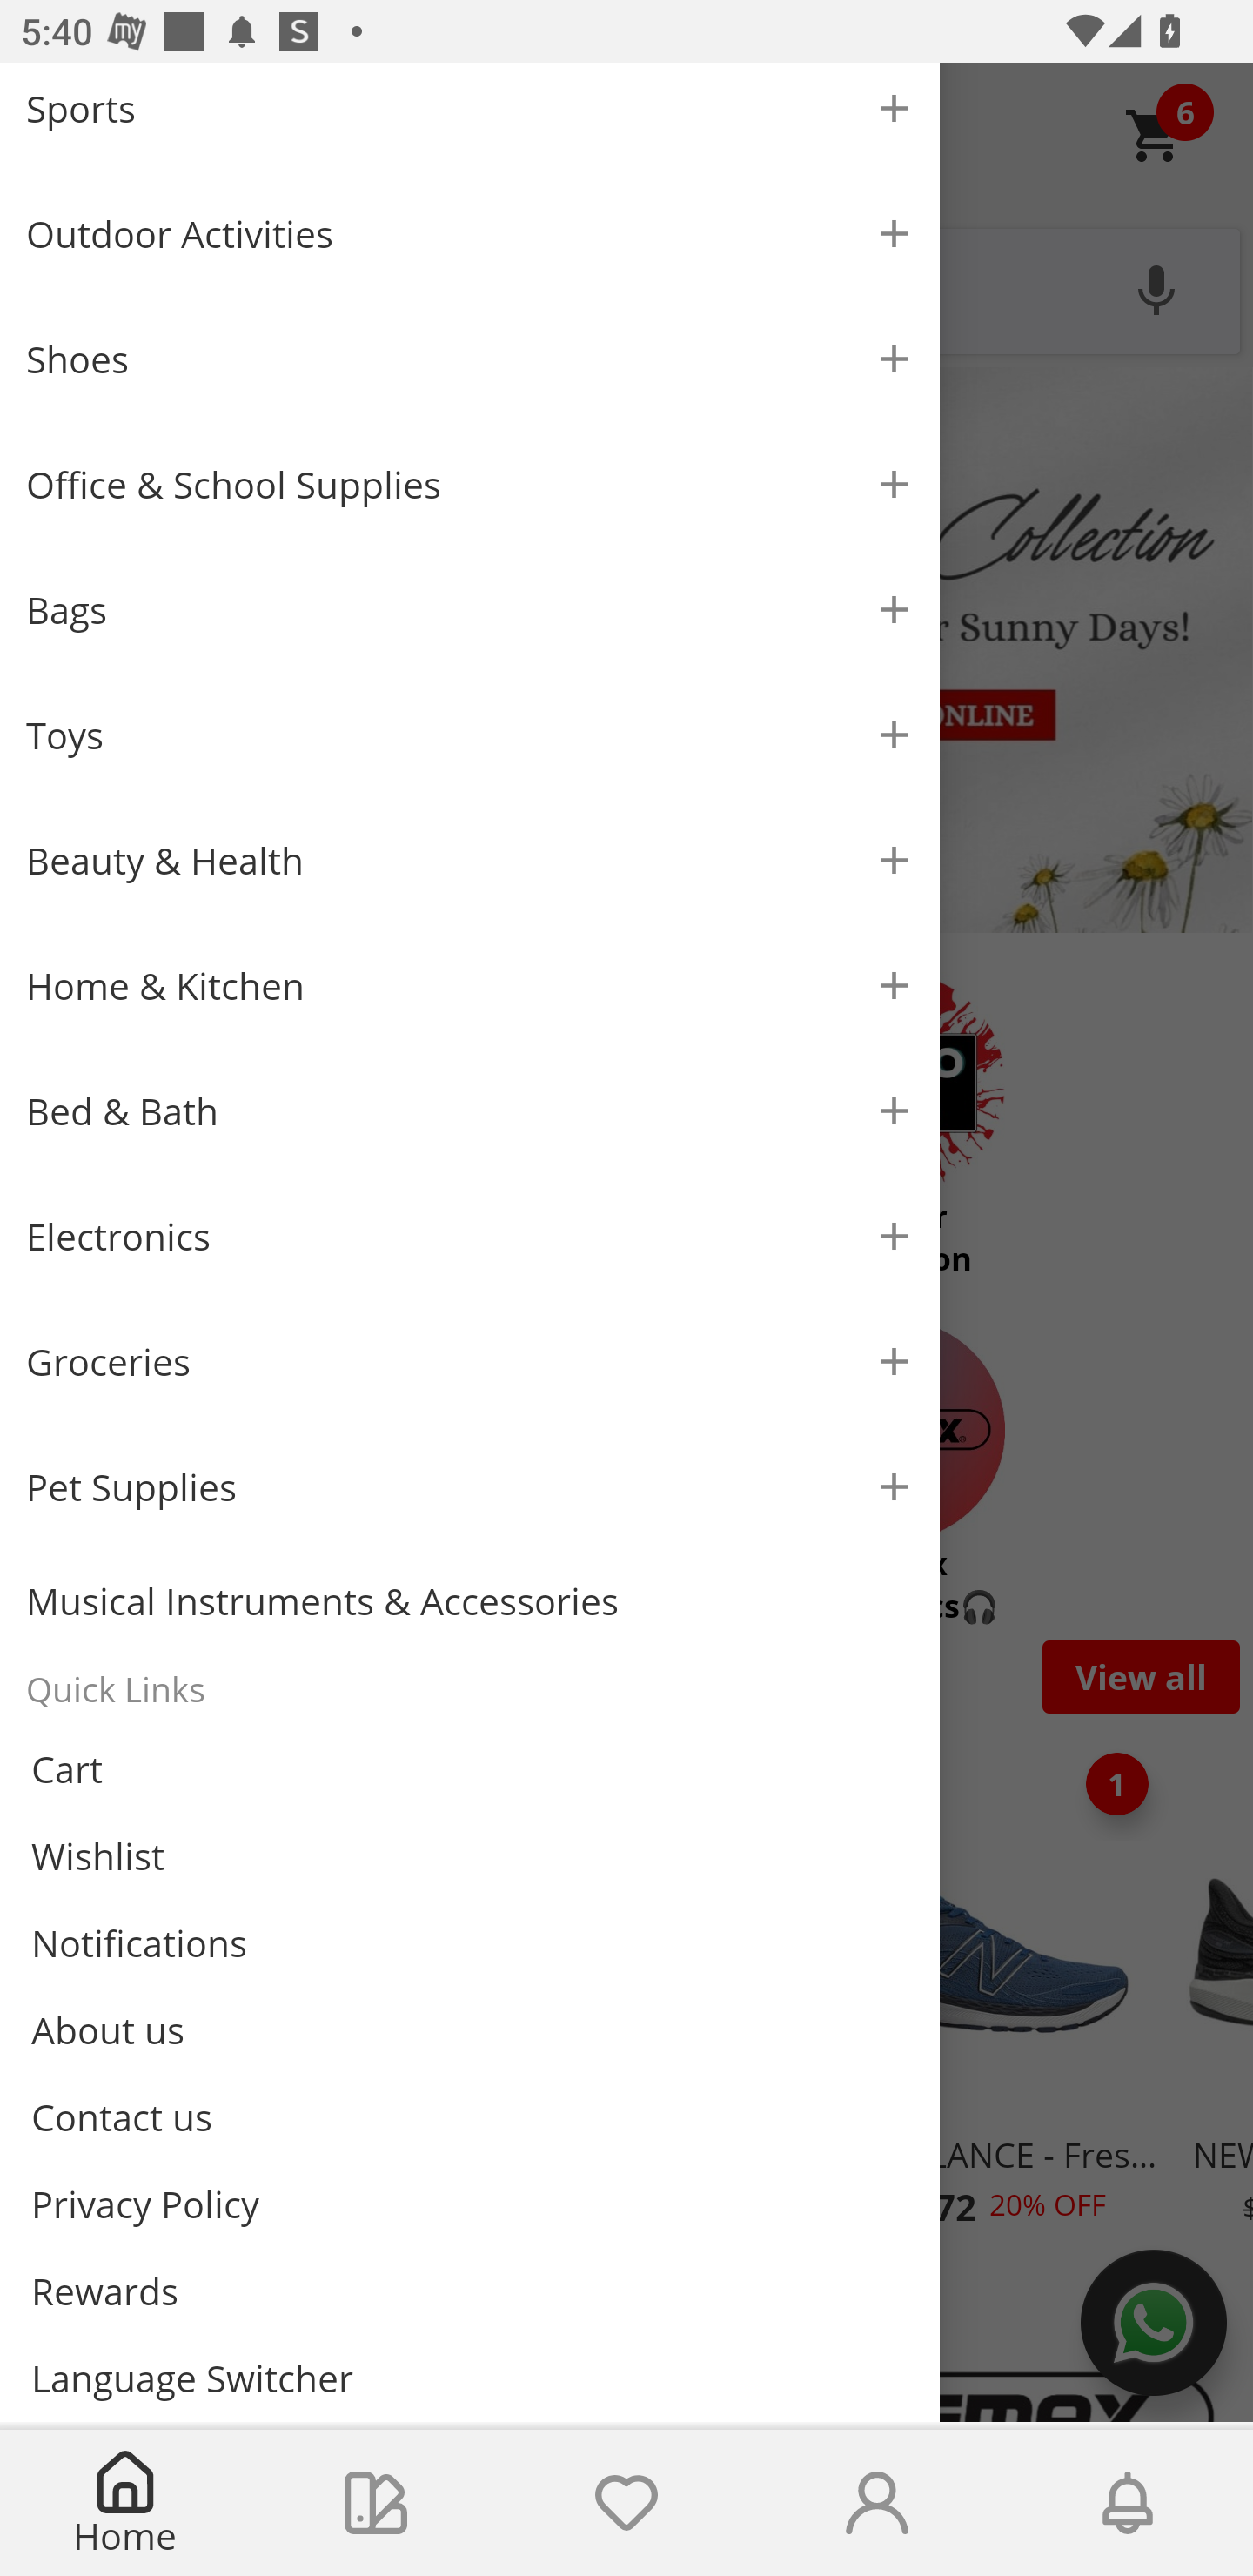  I want to click on Contact us, so click(470, 2116).